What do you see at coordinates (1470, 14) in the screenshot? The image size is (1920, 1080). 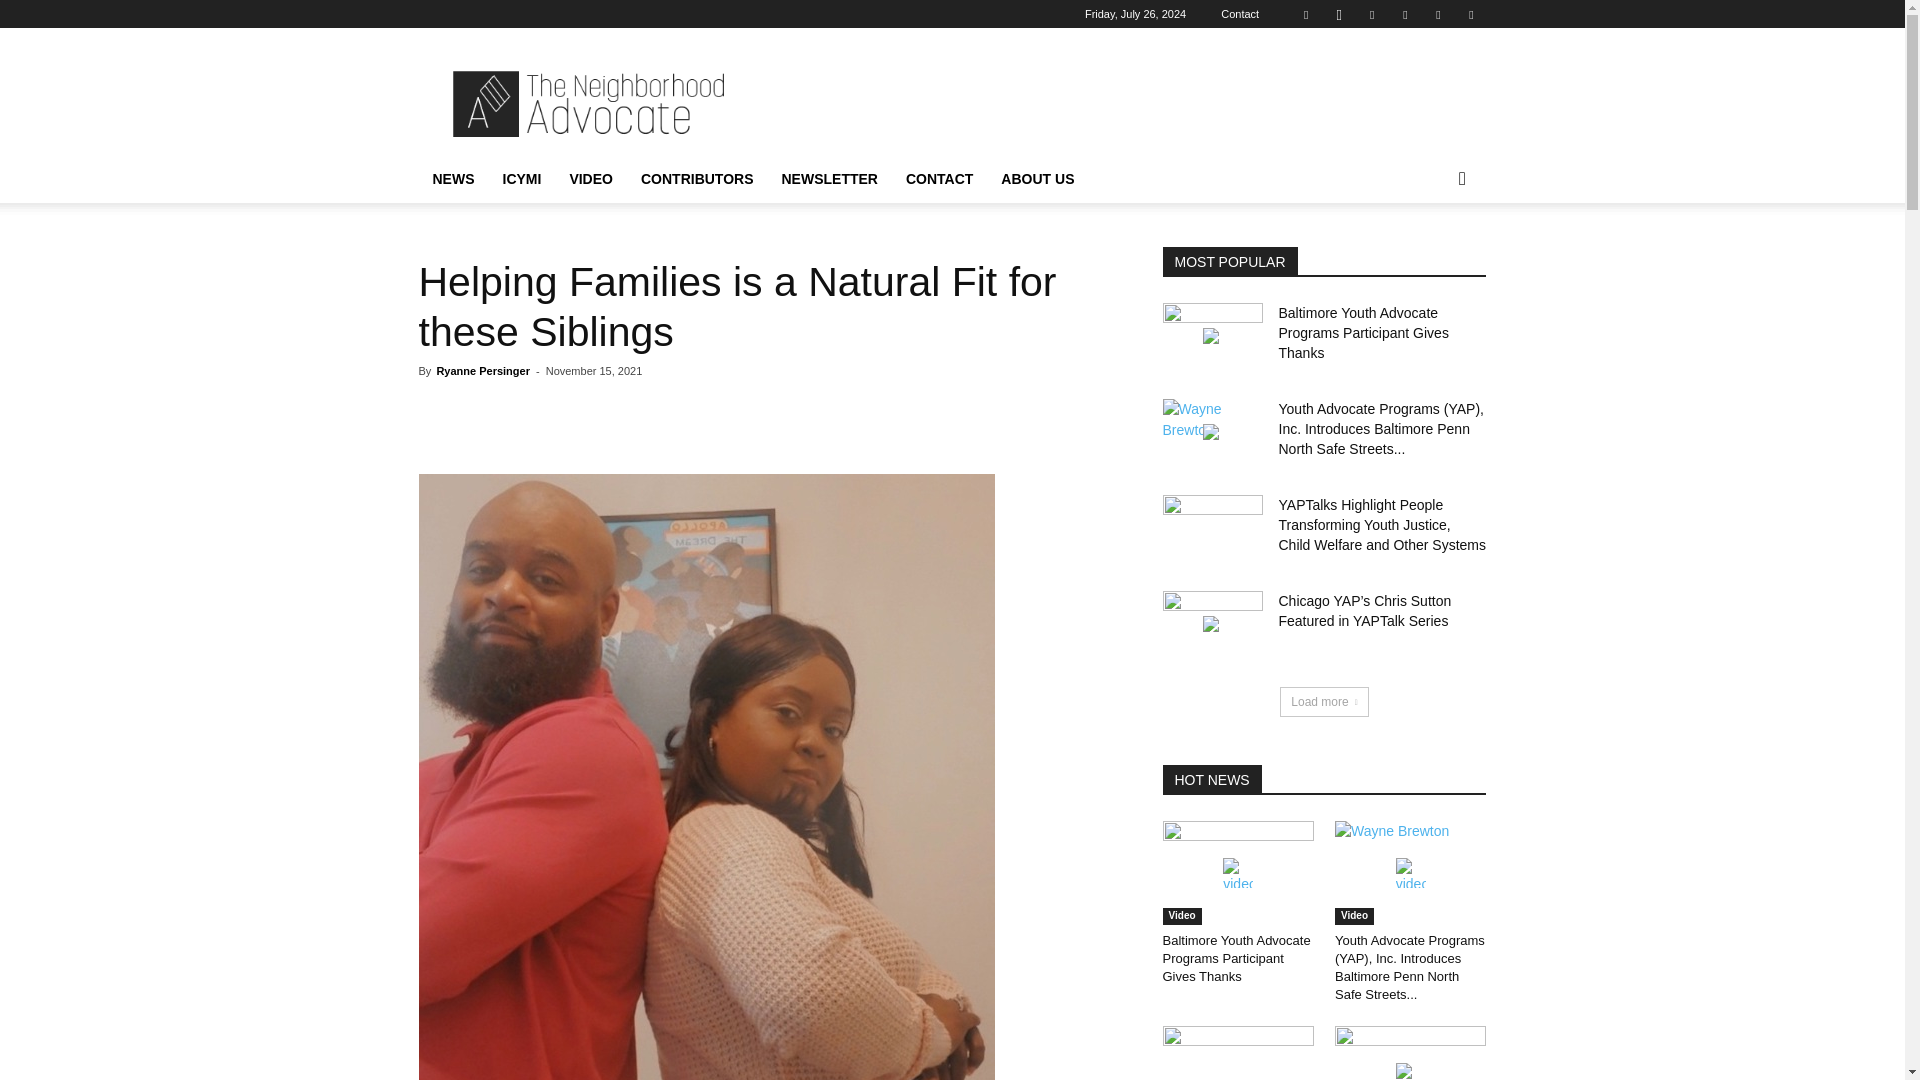 I see `Youtube` at bounding box center [1470, 14].